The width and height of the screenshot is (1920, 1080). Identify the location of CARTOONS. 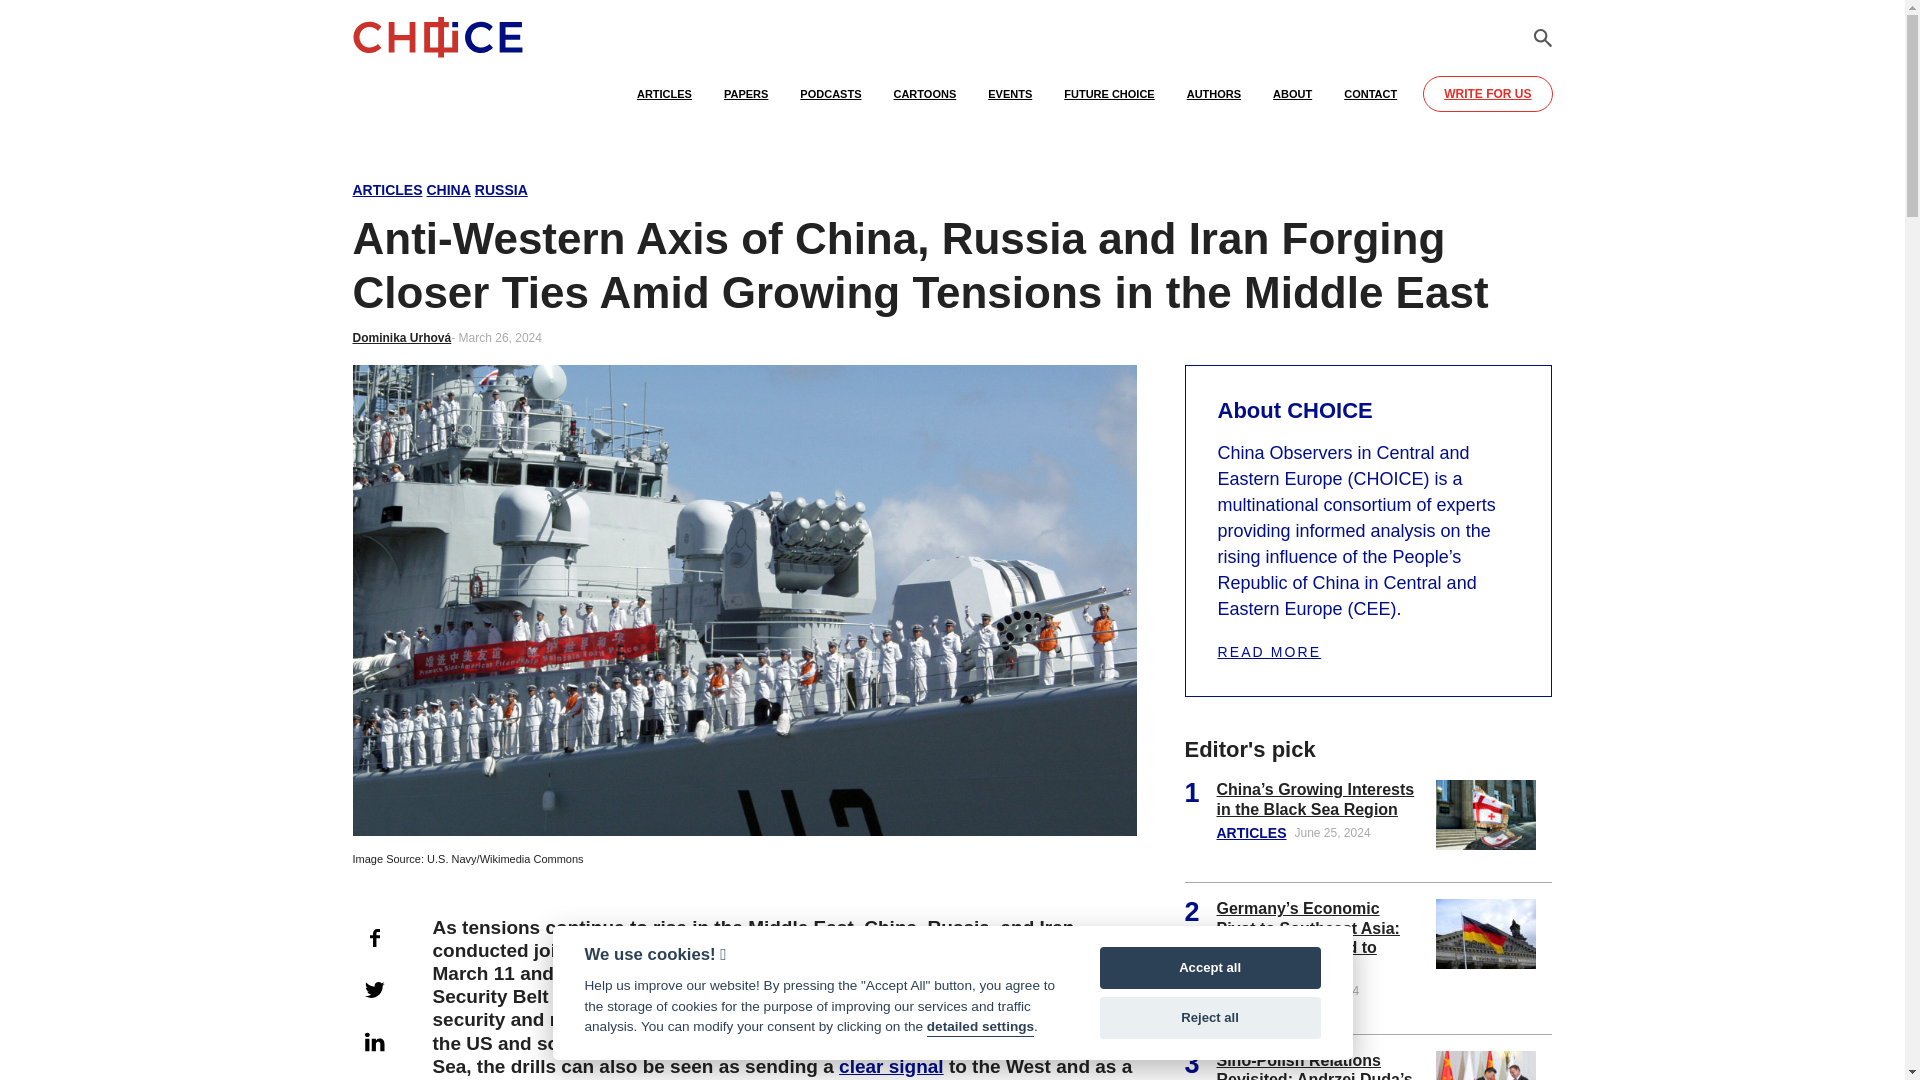
(924, 103).